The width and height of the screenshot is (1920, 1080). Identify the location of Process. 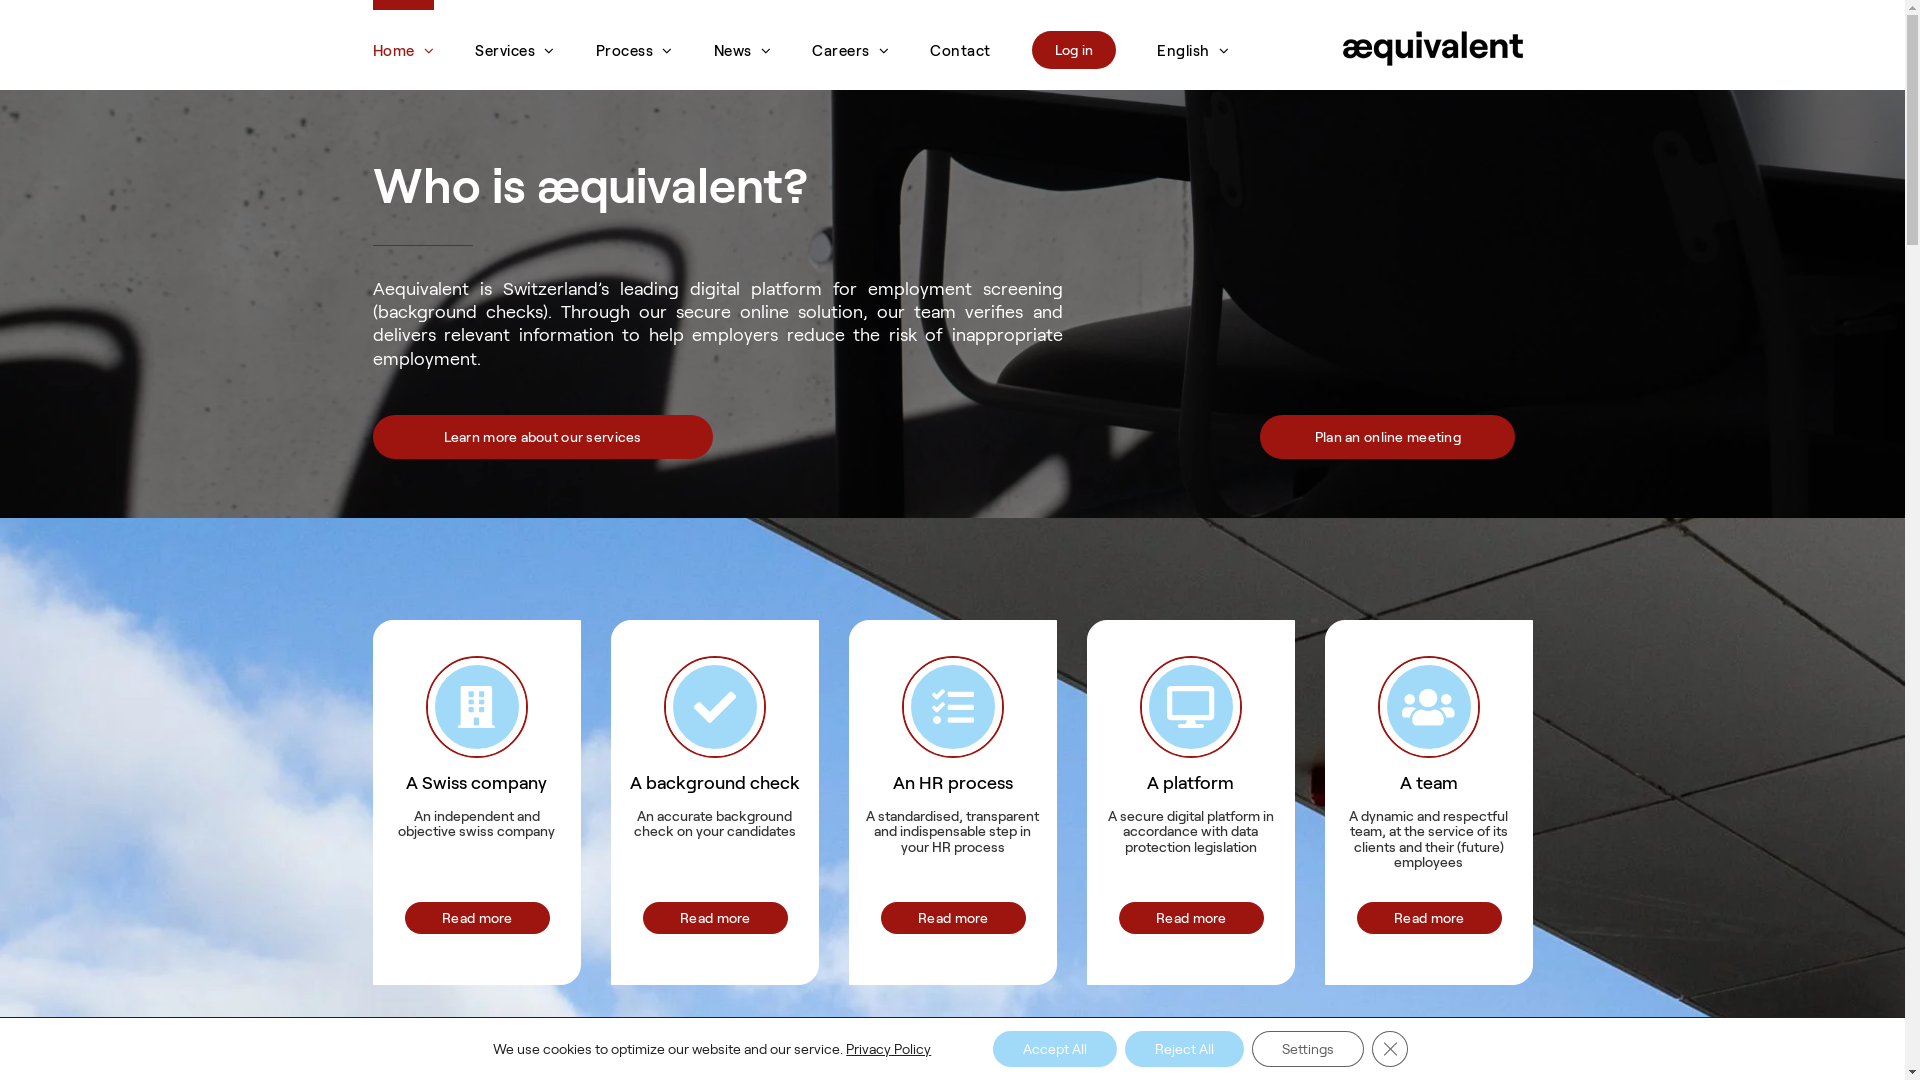
(634, 45).